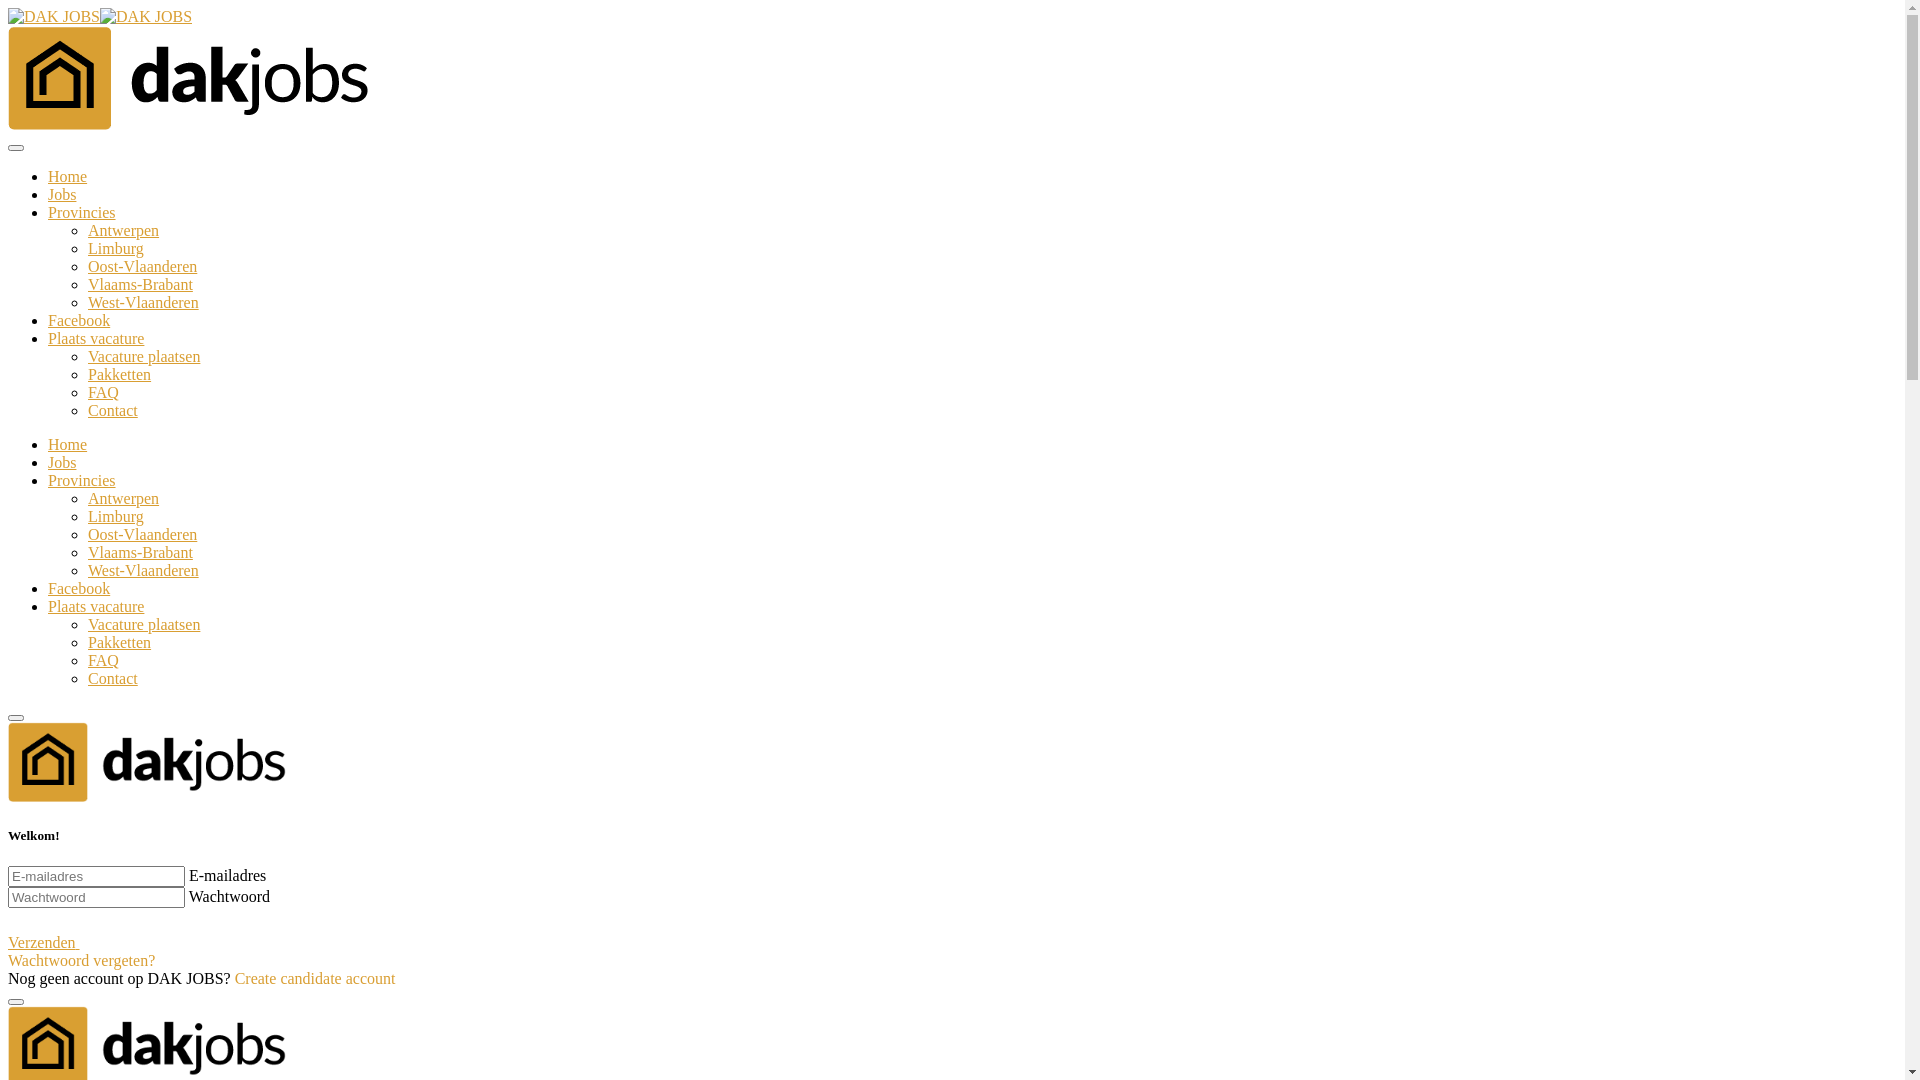 This screenshot has width=1920, height=1080. What do you see at coordinates (144, 302) in the screenshot?
I see `West-Vlaanderen` at bounding box center [144, 302].